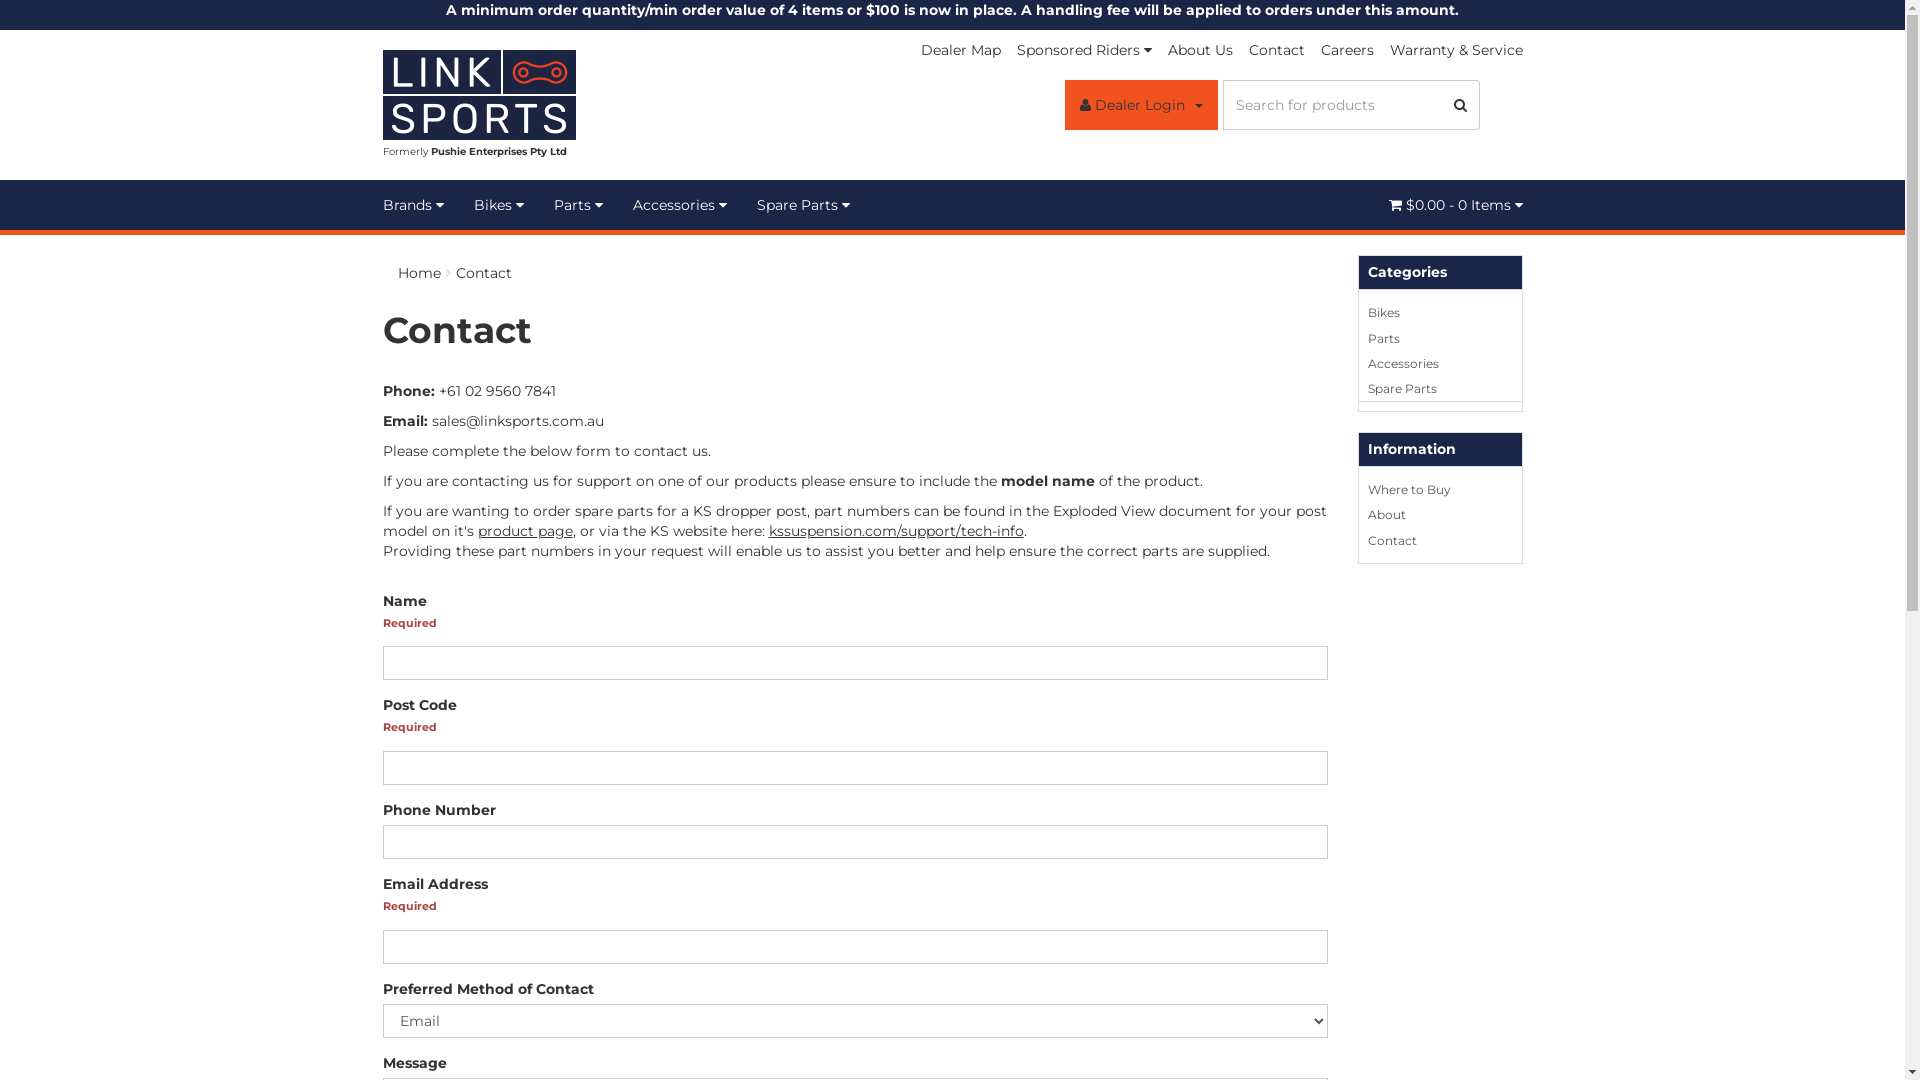 The width and height of the screenshot is (1920, 1080). What do you see at coordinates (498, 205) in the screenshot?
I see `Bikes` at bounding box center [498, 205].